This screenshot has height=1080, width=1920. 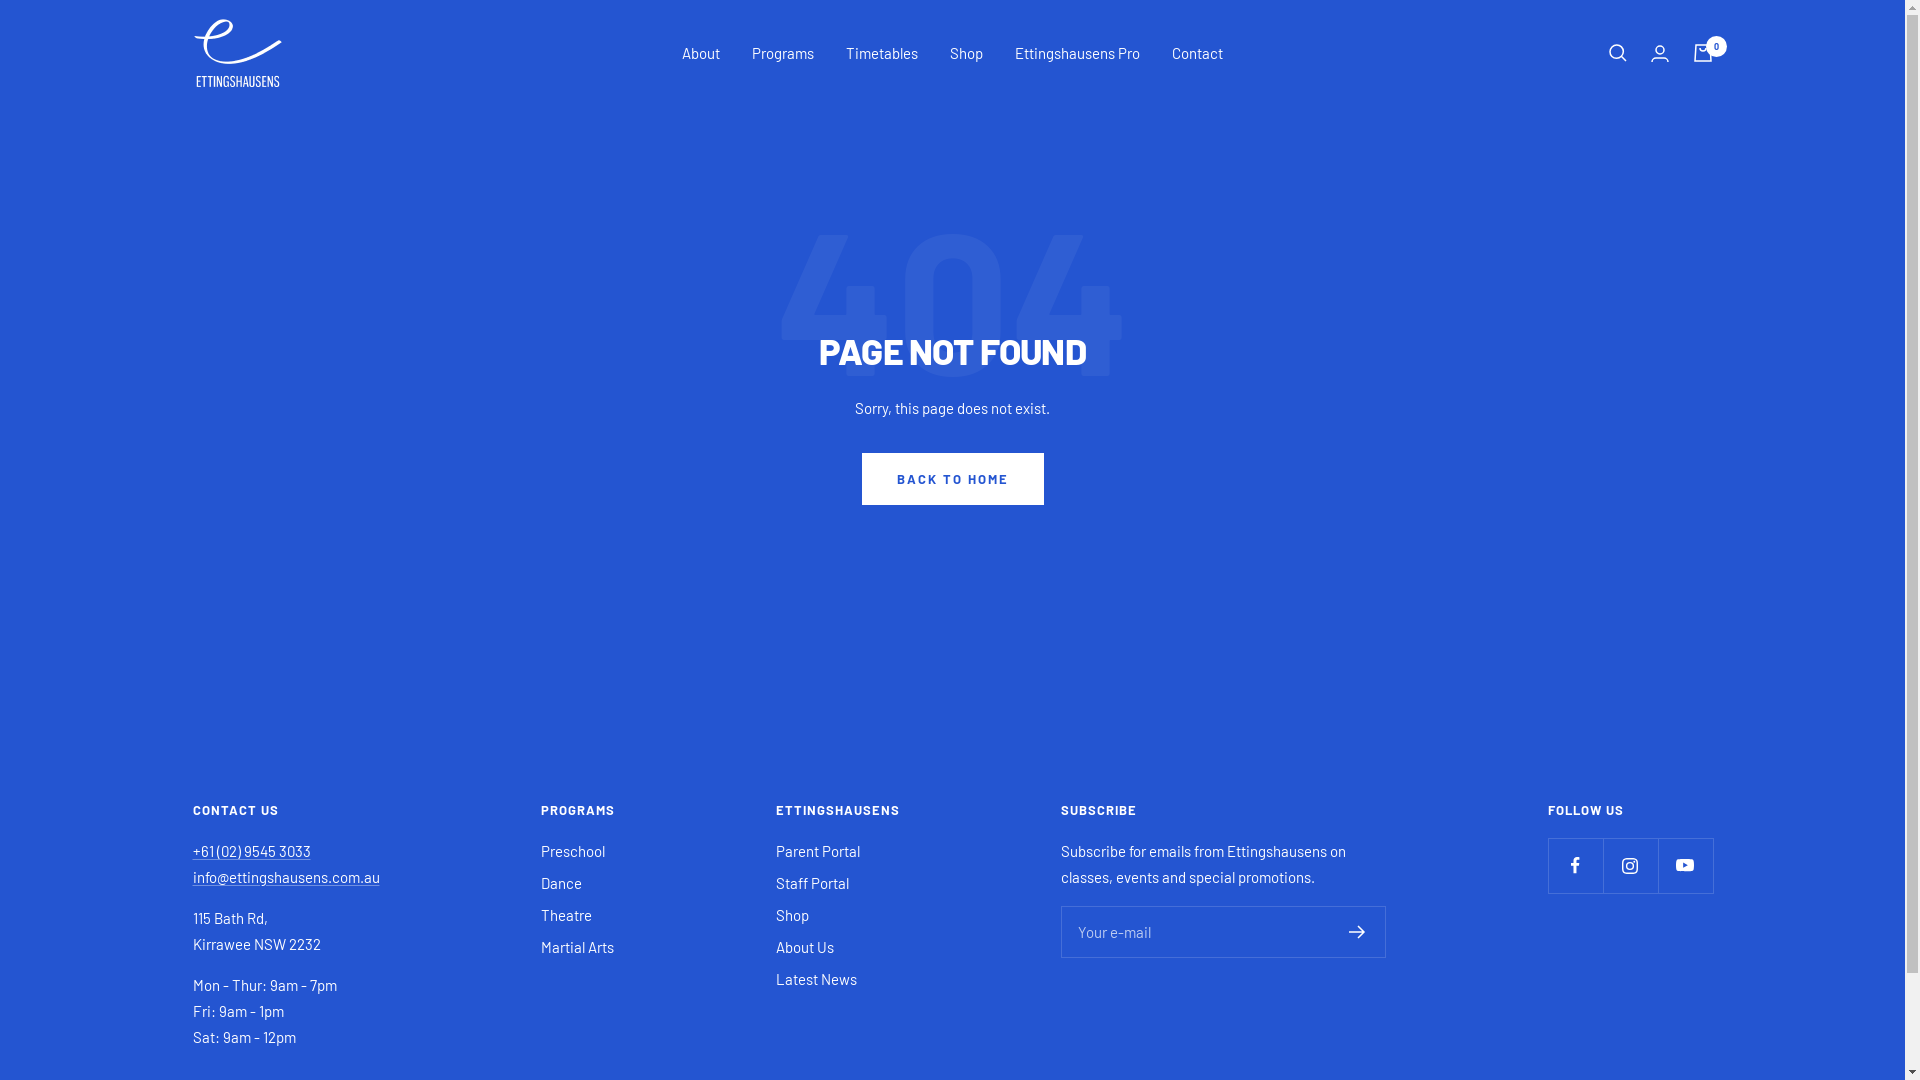 I want to click on USD, so click(x=230, y=808).